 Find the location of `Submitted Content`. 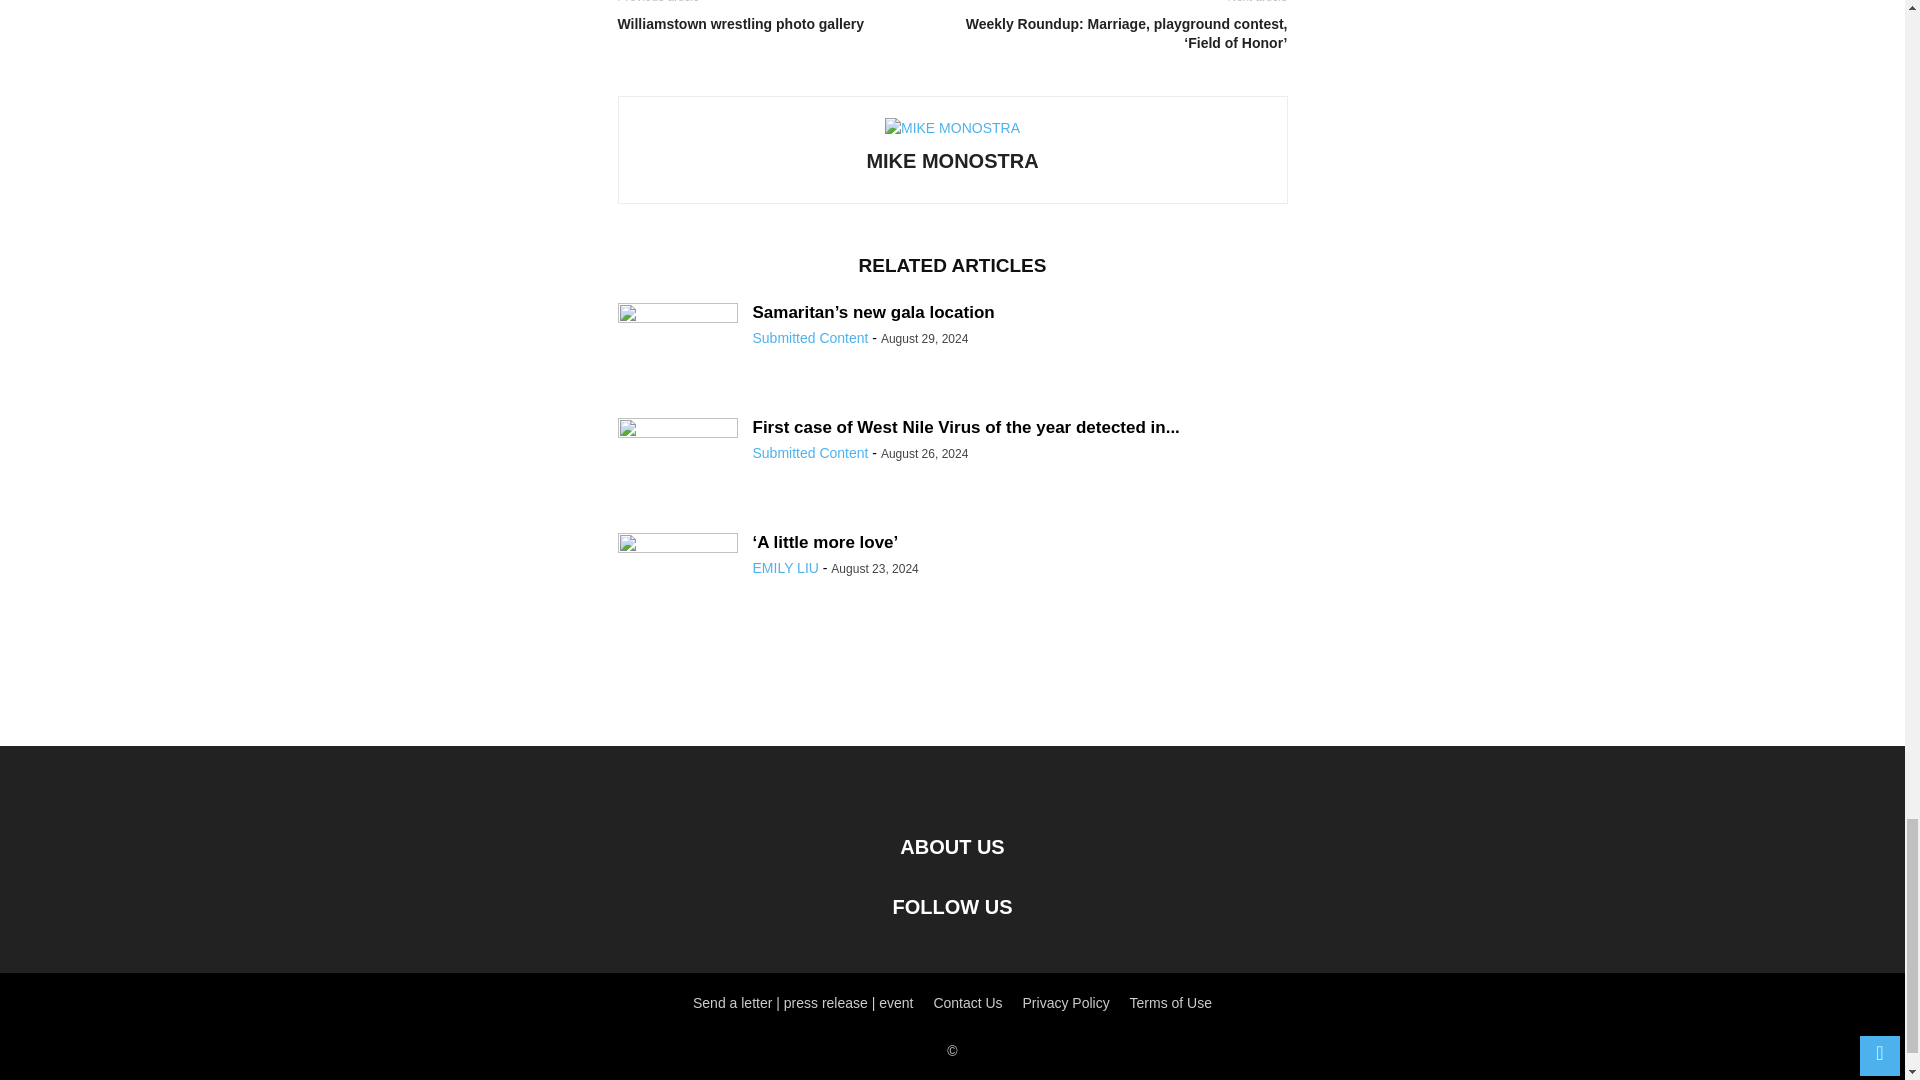

Submitted Content is located at coordinates (810, 452).